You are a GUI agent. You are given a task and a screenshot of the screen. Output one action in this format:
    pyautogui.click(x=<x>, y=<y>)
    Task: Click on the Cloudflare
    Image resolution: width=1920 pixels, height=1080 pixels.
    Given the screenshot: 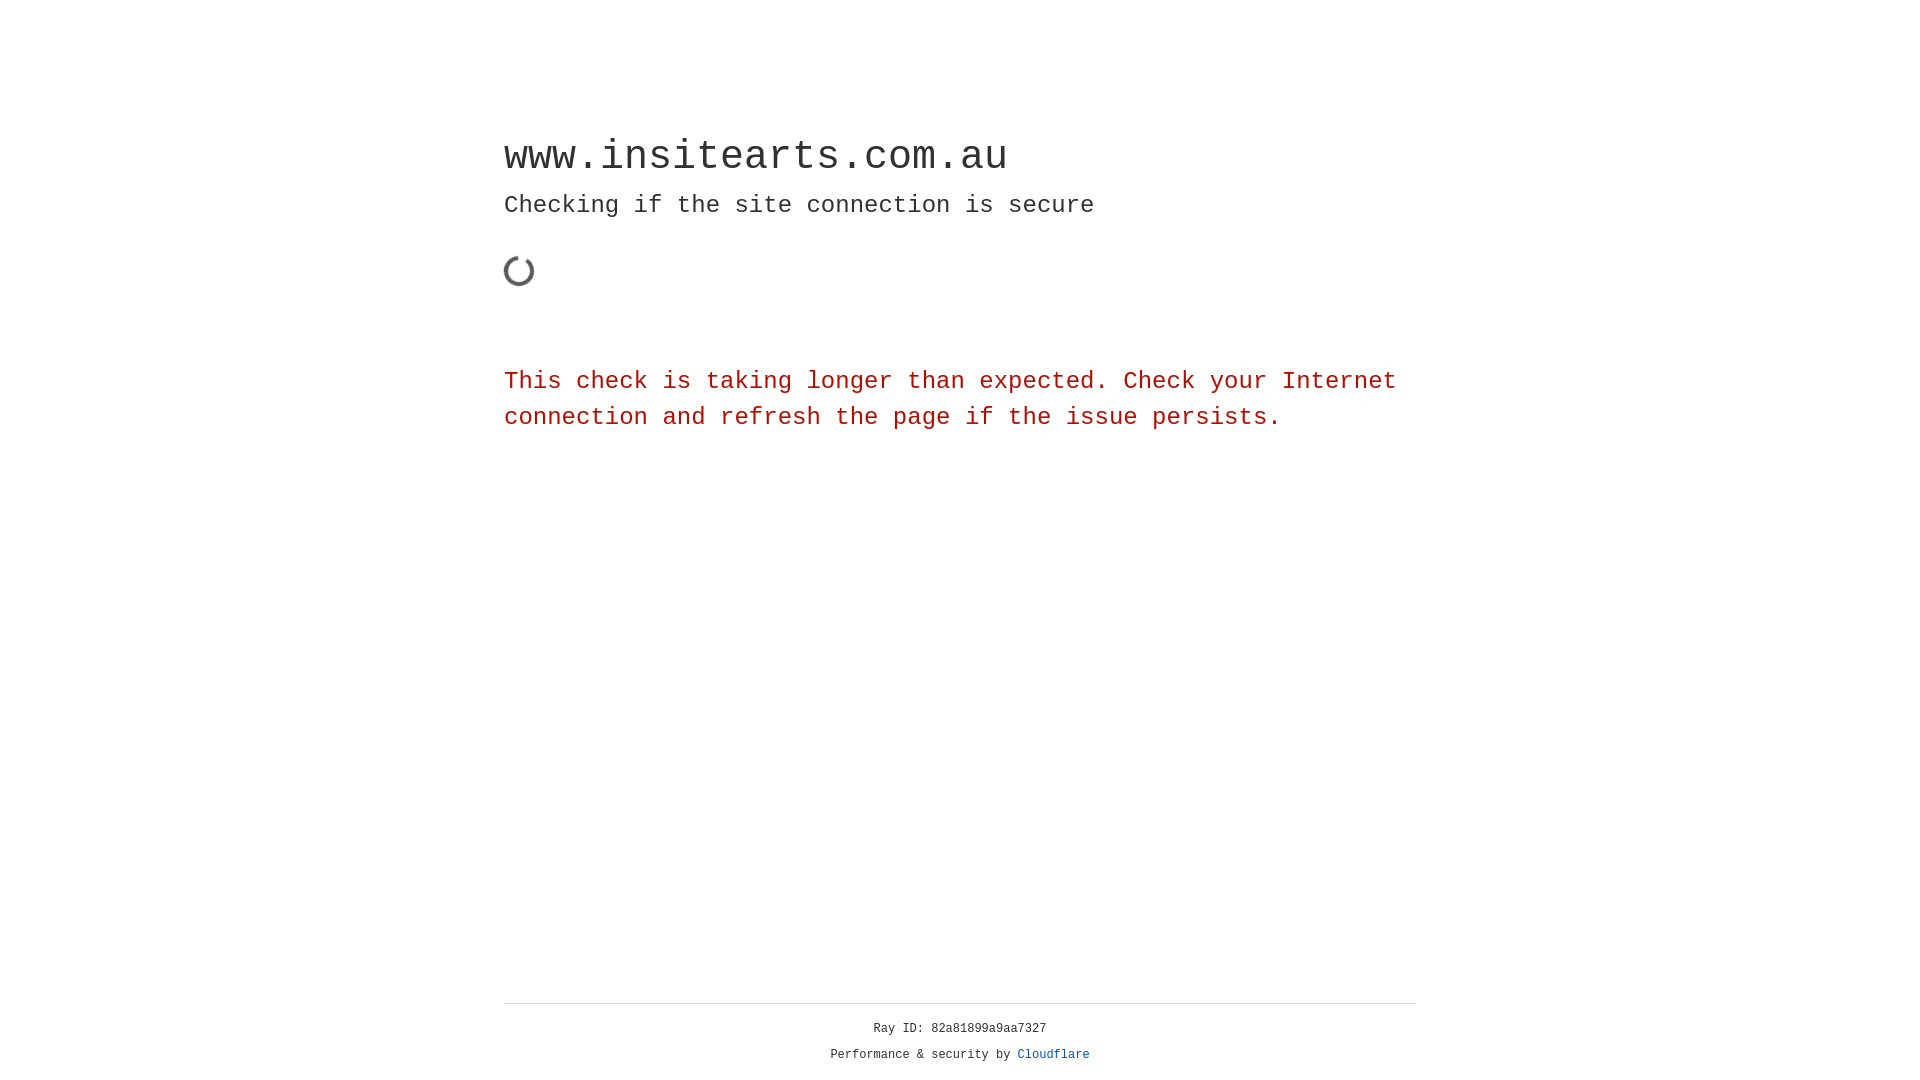 What is the action you would take?
    pyautogui.click(x=1054, y=1055)
    